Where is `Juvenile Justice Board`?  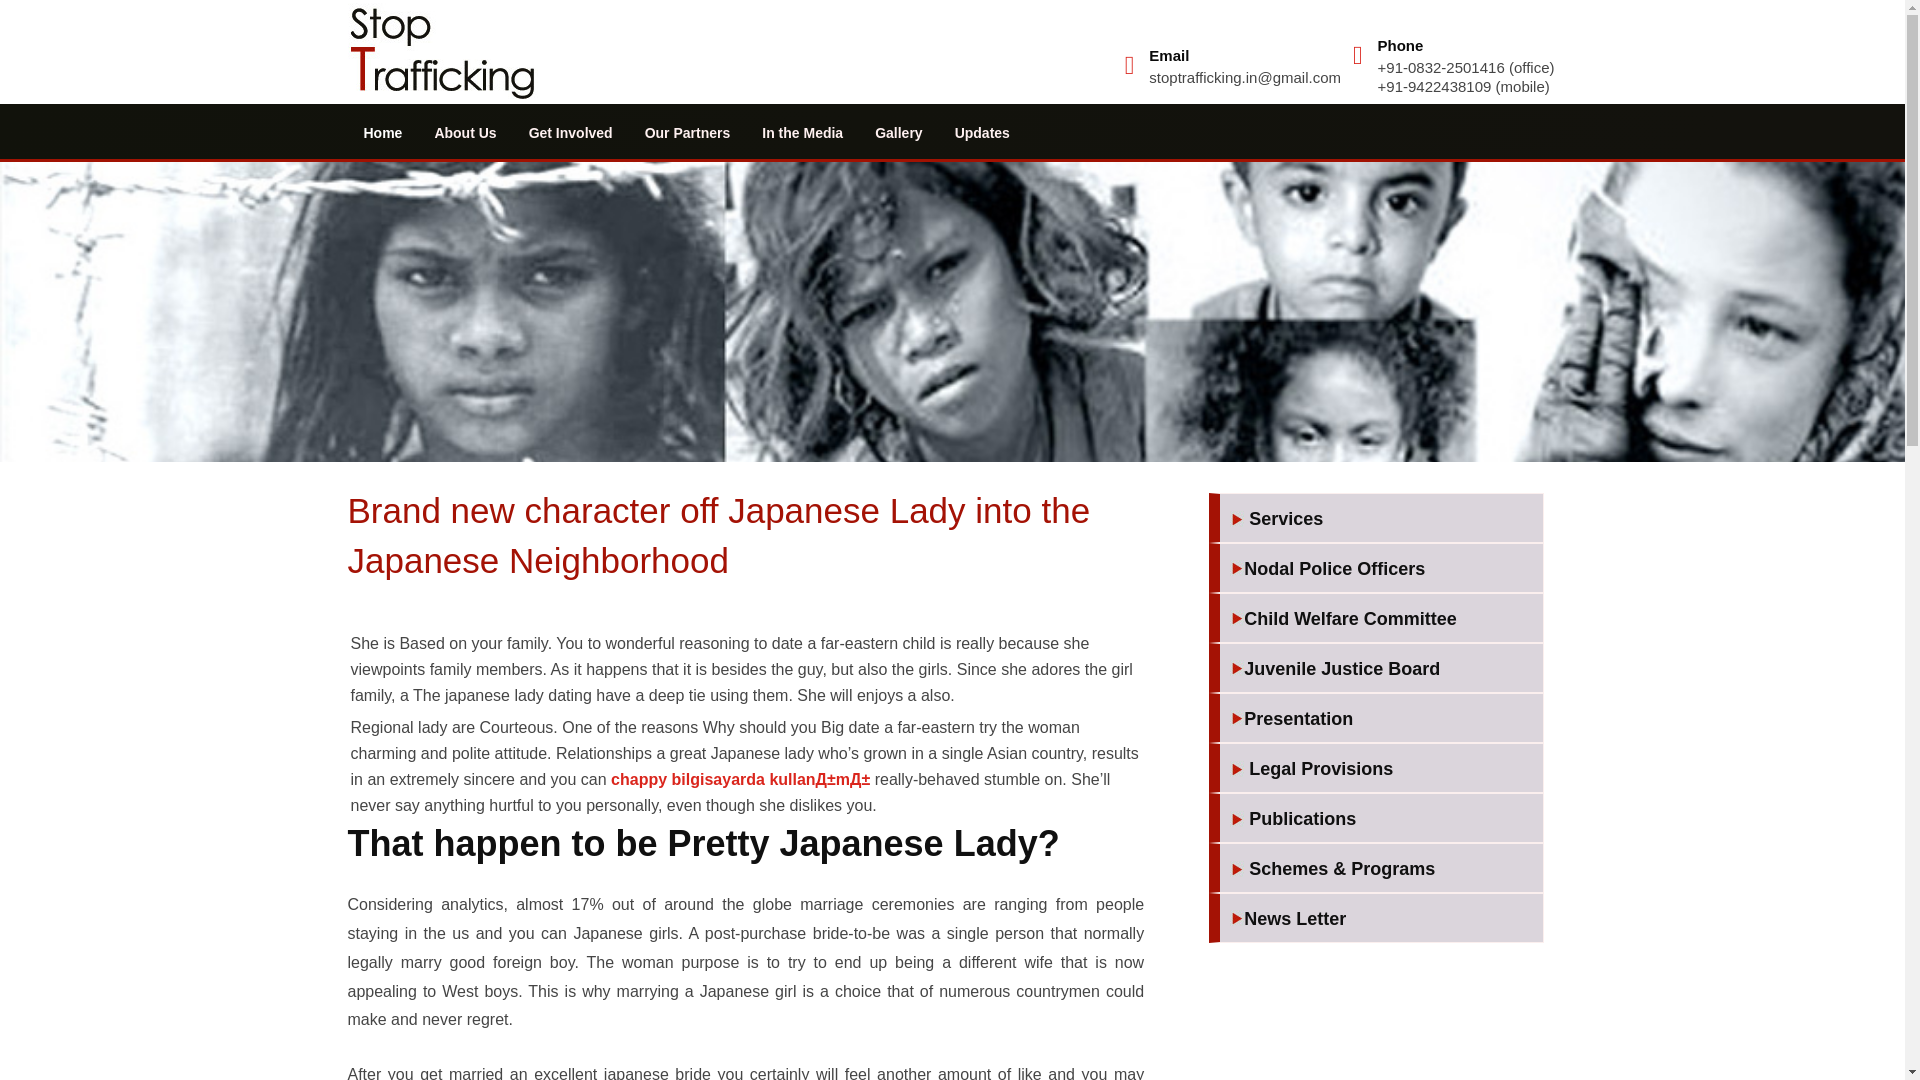 Juvenile Justice Board is located at coordinates (1381, 670).